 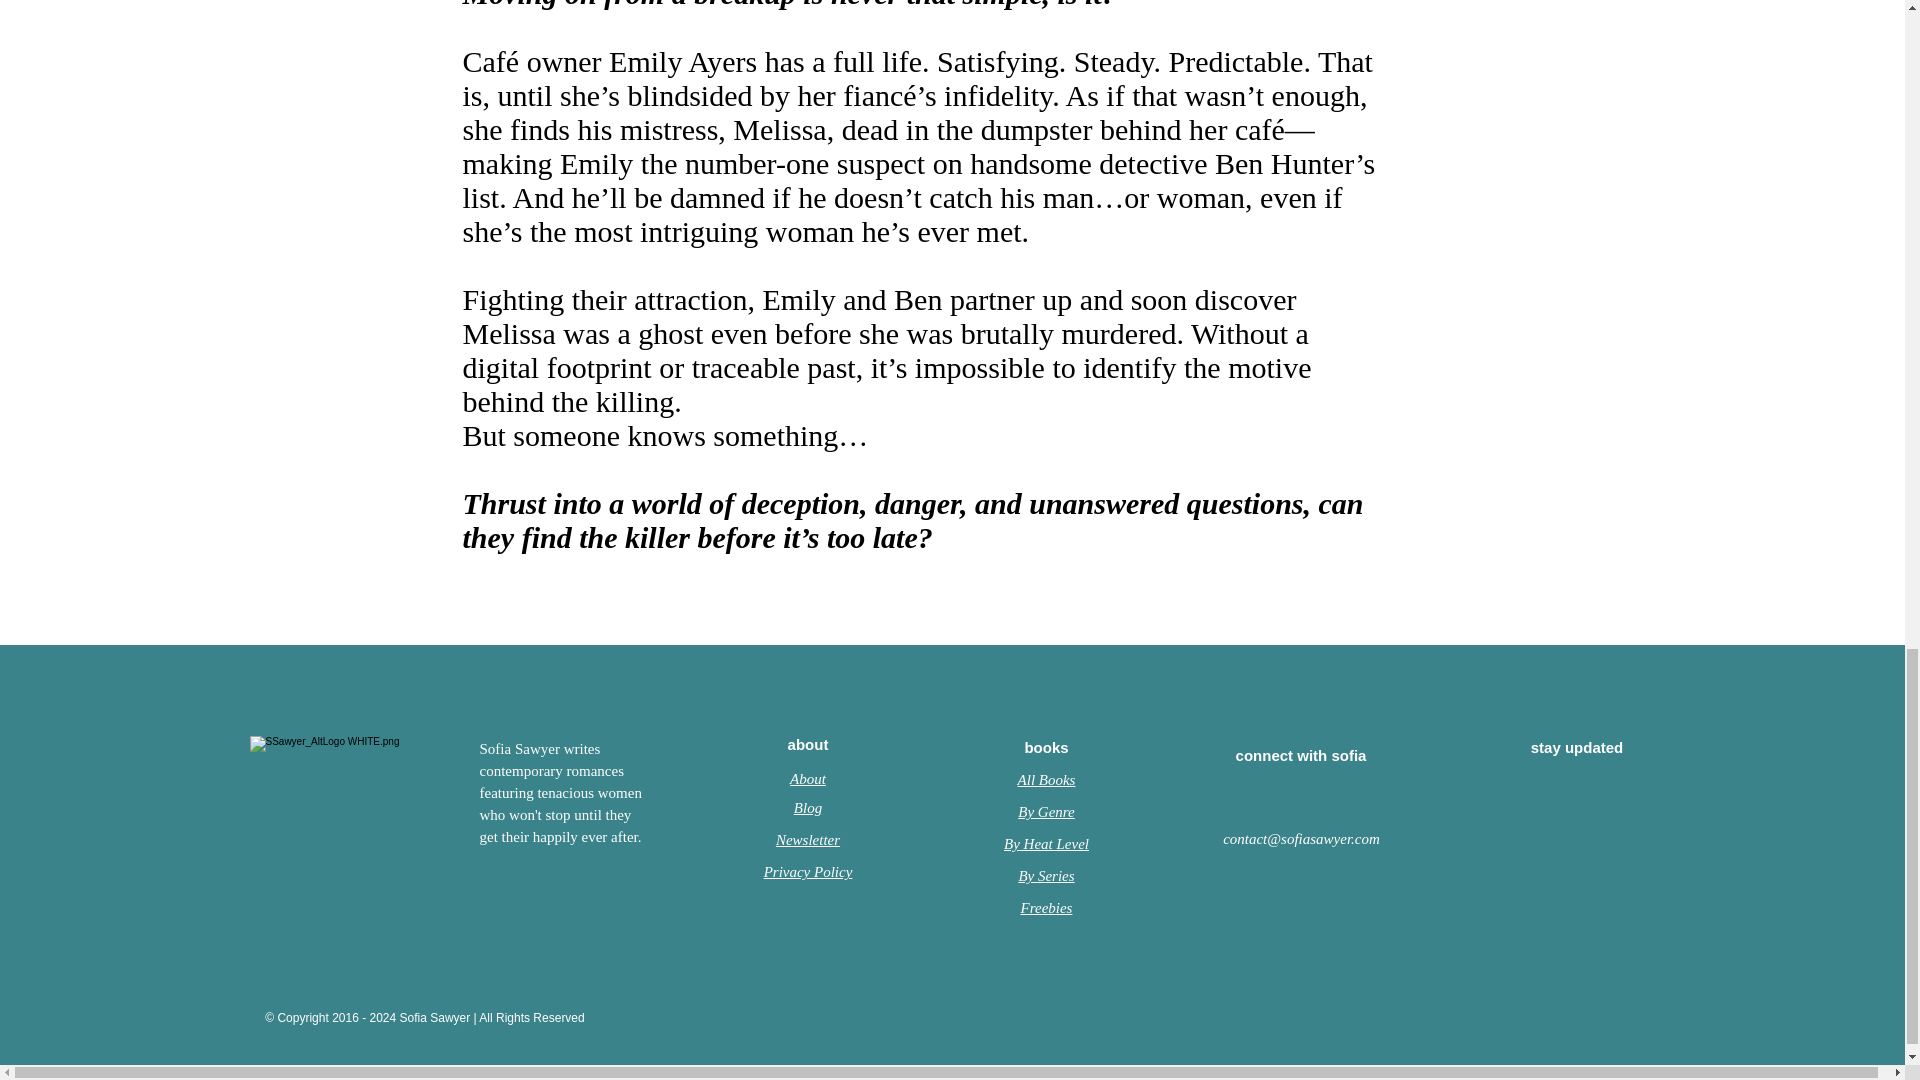 What do you see at coordinates (1046, 780) in the screenshot?
I see `All Books` at bounding box center [1046, 780].